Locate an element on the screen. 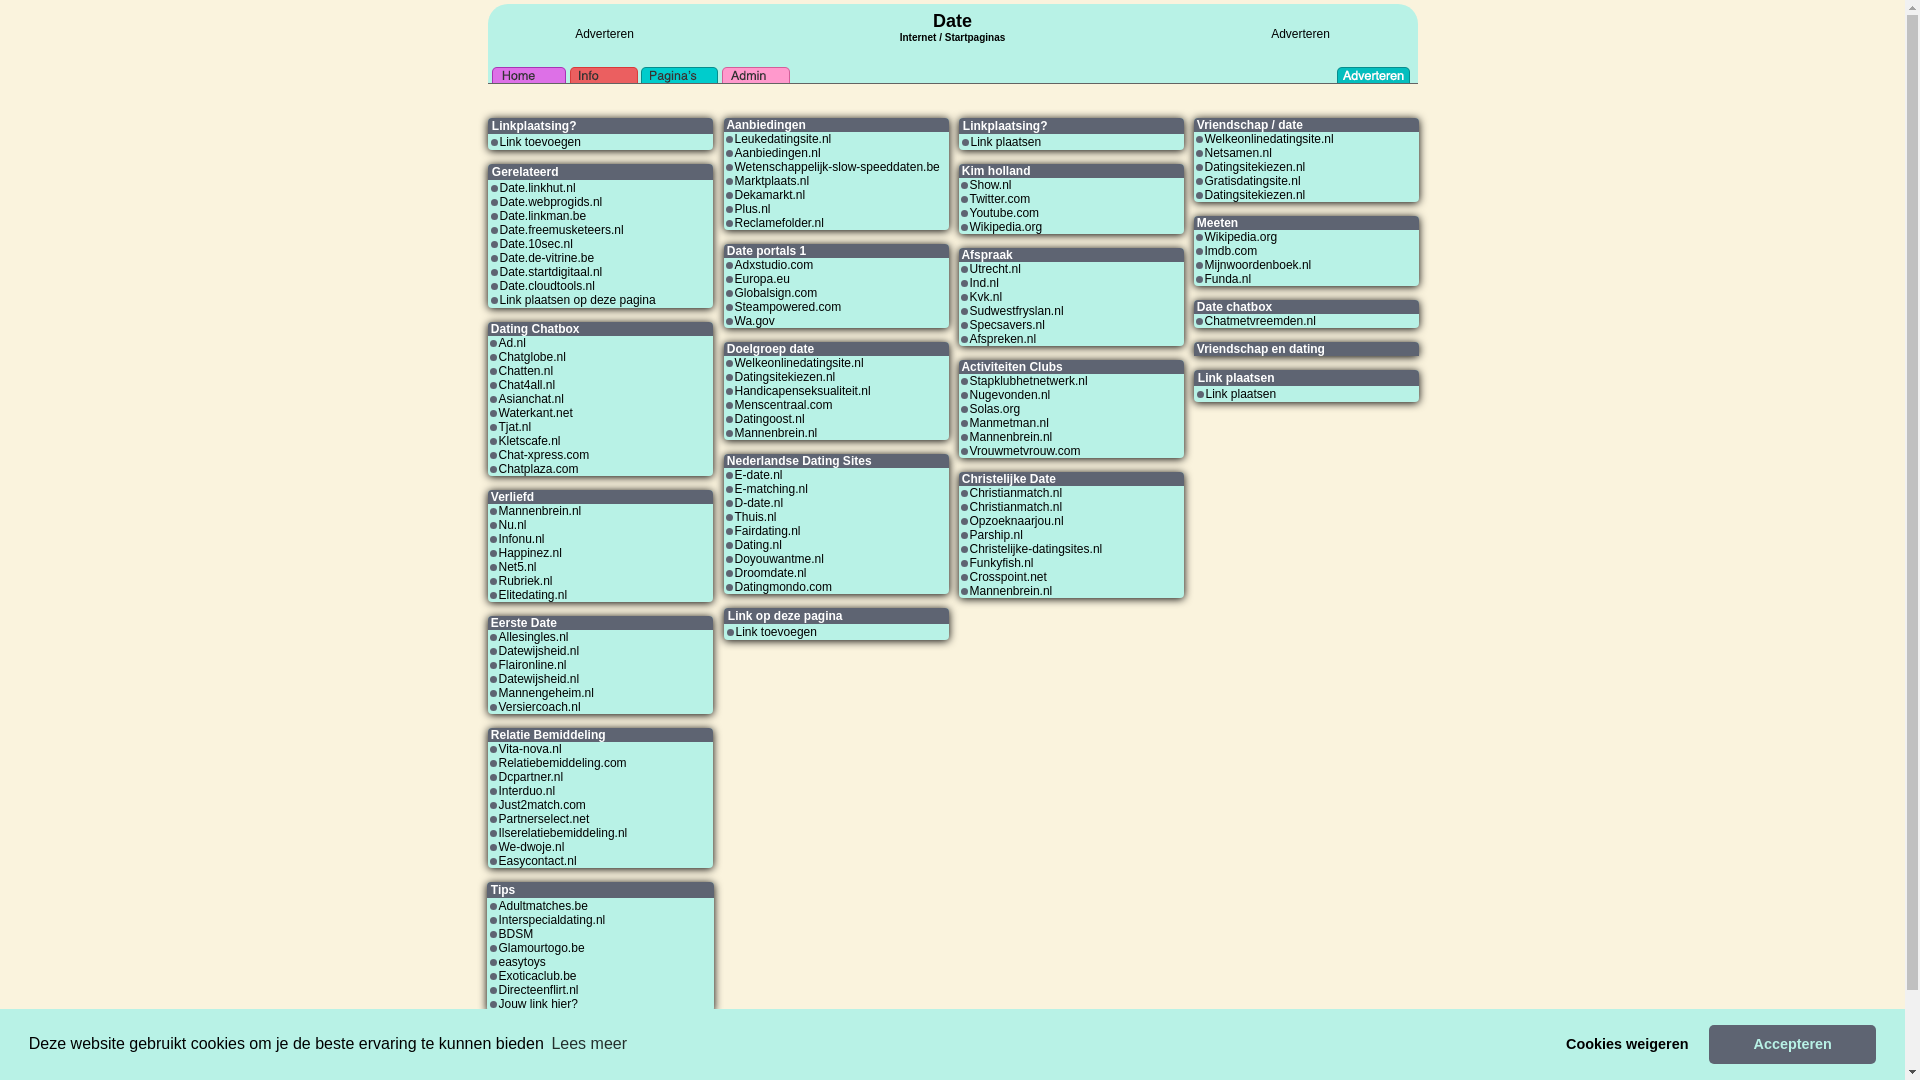  Globalsign.com is located at coordinates (776, 293).